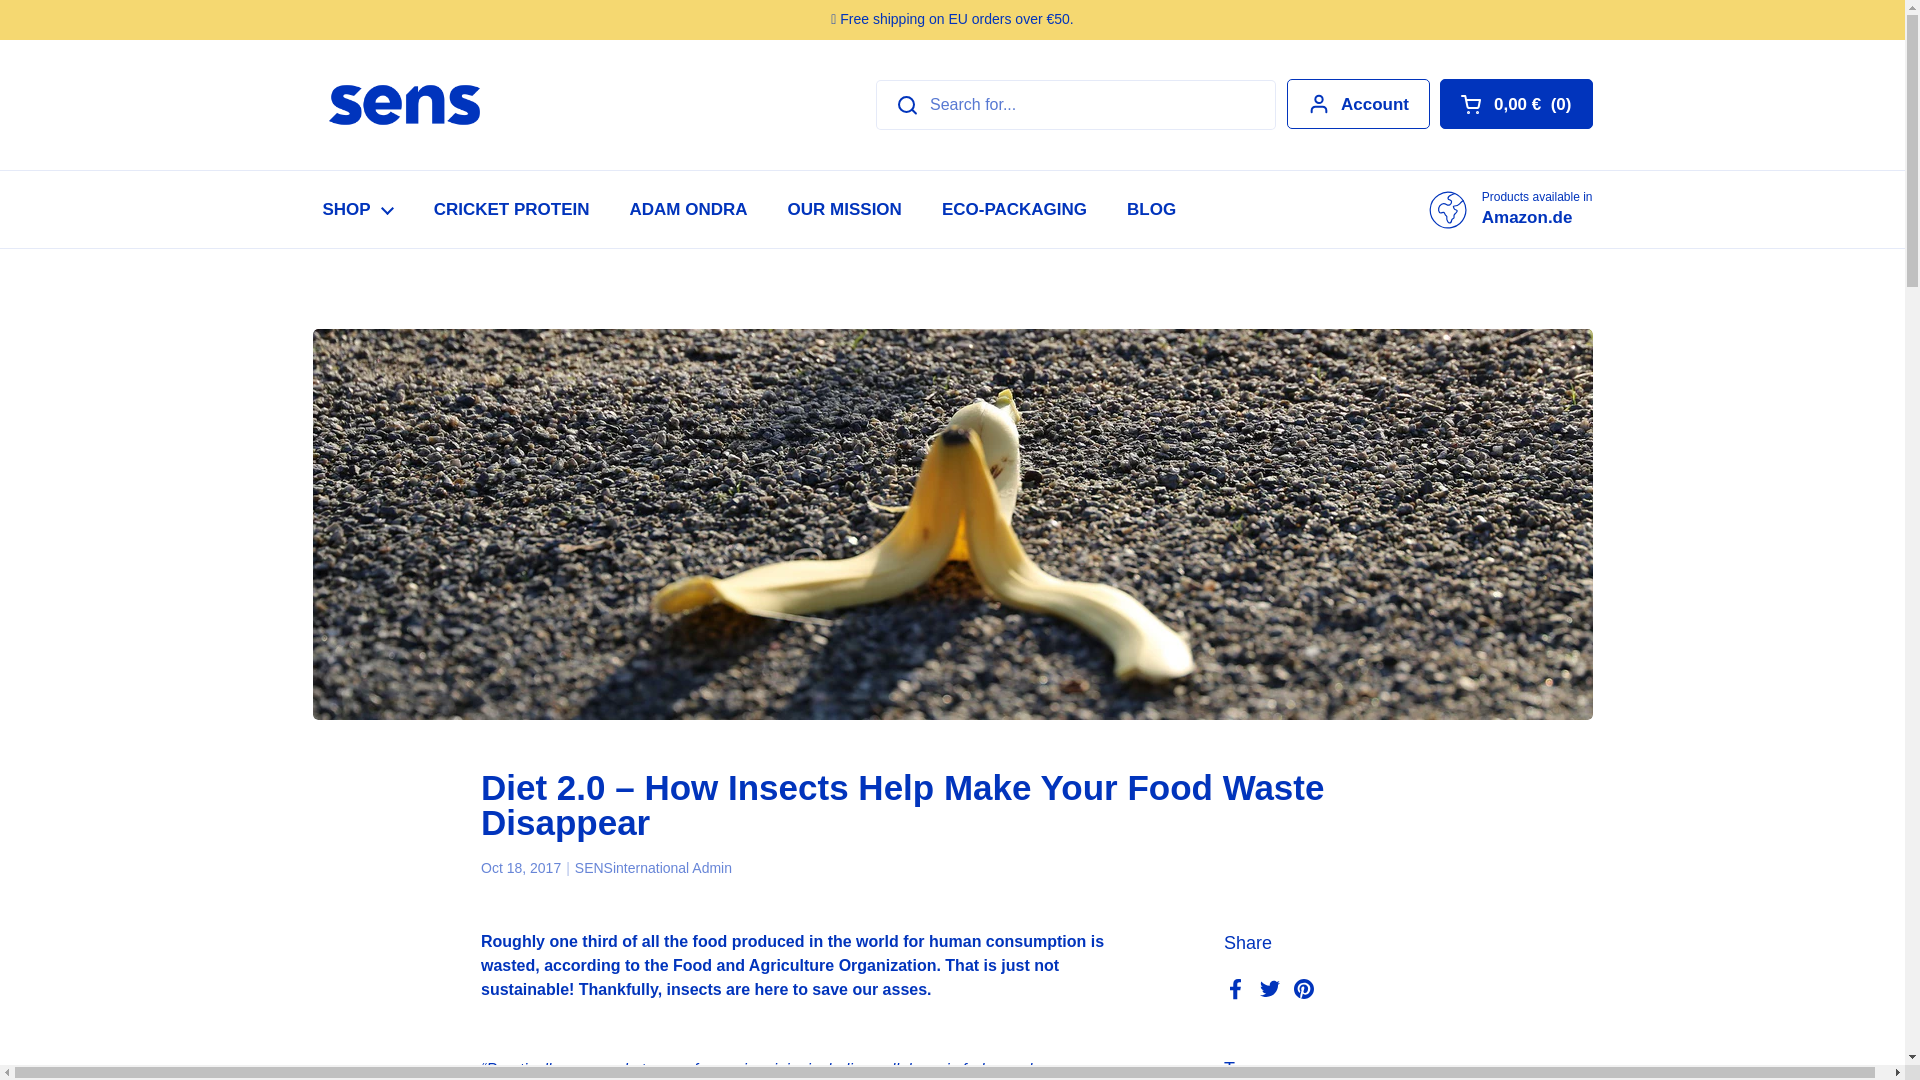  What do you see at coordinates (1358, 103) in the screenshot?
I see `Account` at bounding box center [1358, 103].